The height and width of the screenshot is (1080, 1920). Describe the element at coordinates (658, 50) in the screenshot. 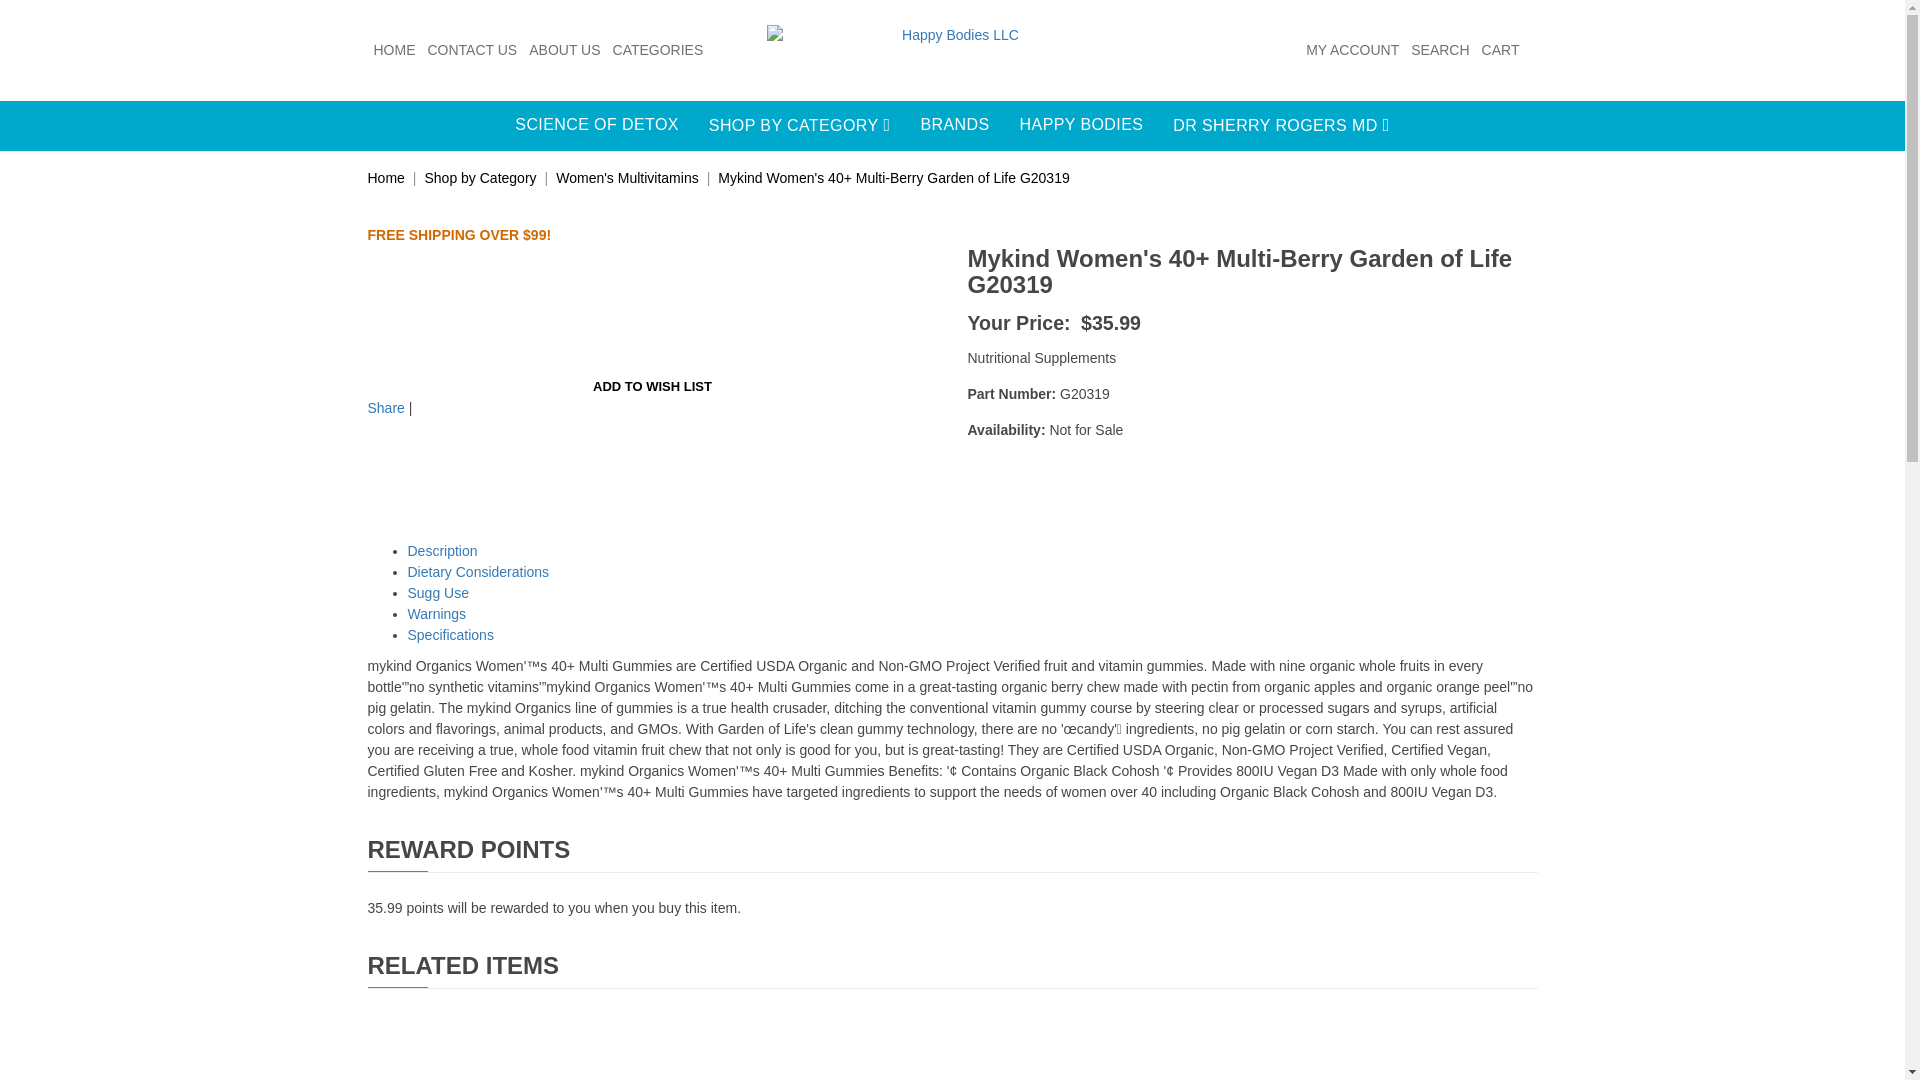

I see `CATEGORIES` at that location.